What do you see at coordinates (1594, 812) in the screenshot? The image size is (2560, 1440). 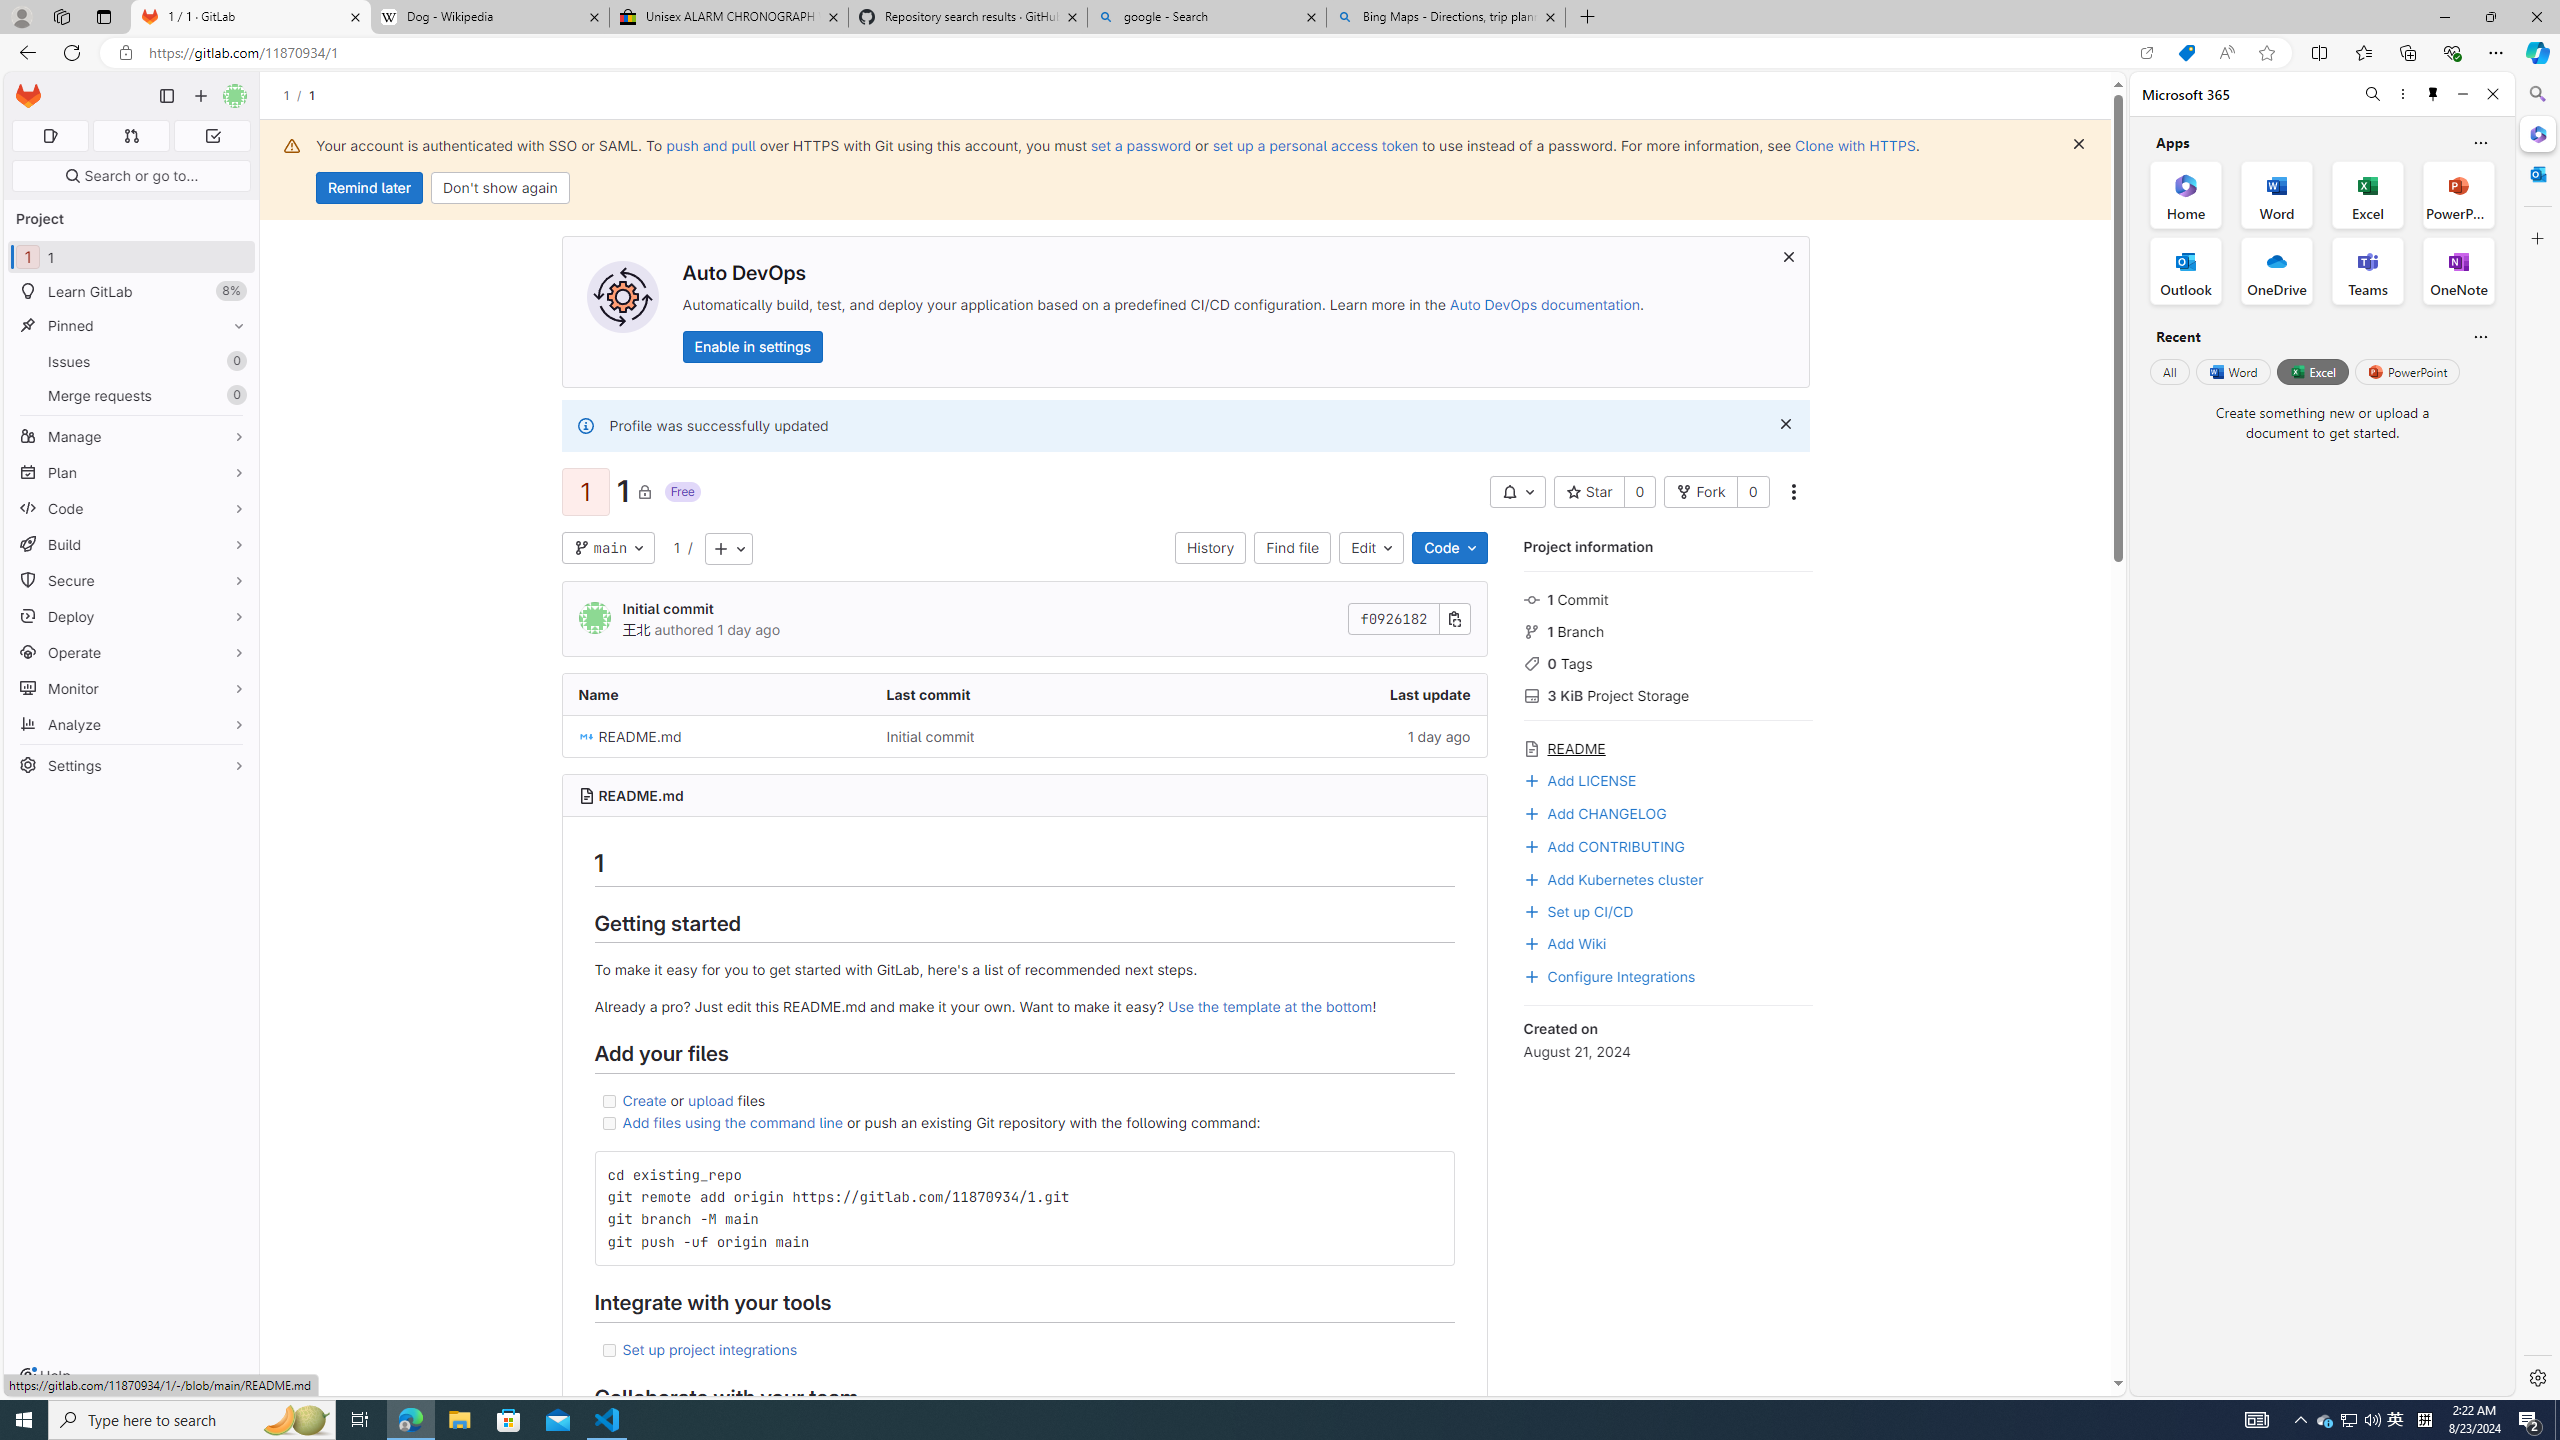 I see `Add CHANGELOG` at bounding box center [1594, 812].